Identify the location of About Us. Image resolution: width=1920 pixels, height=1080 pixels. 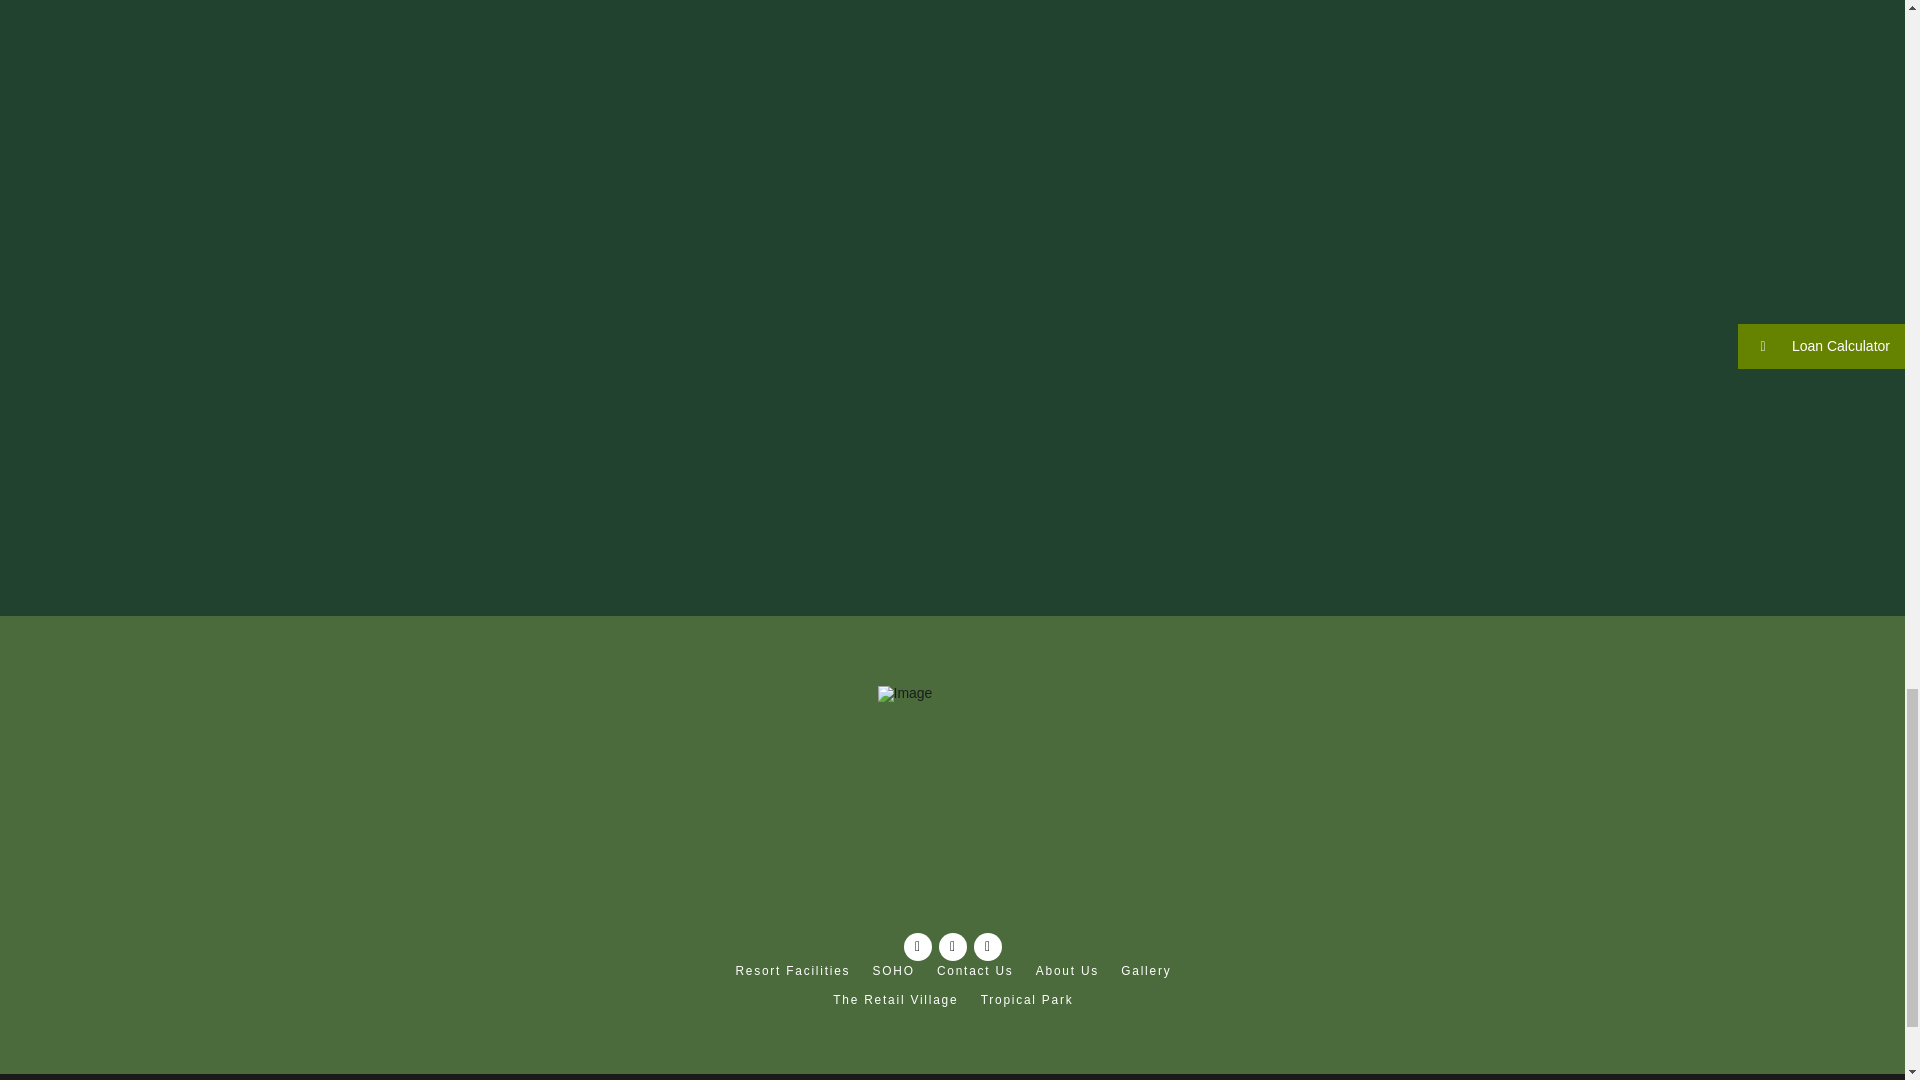
(1066, 974).